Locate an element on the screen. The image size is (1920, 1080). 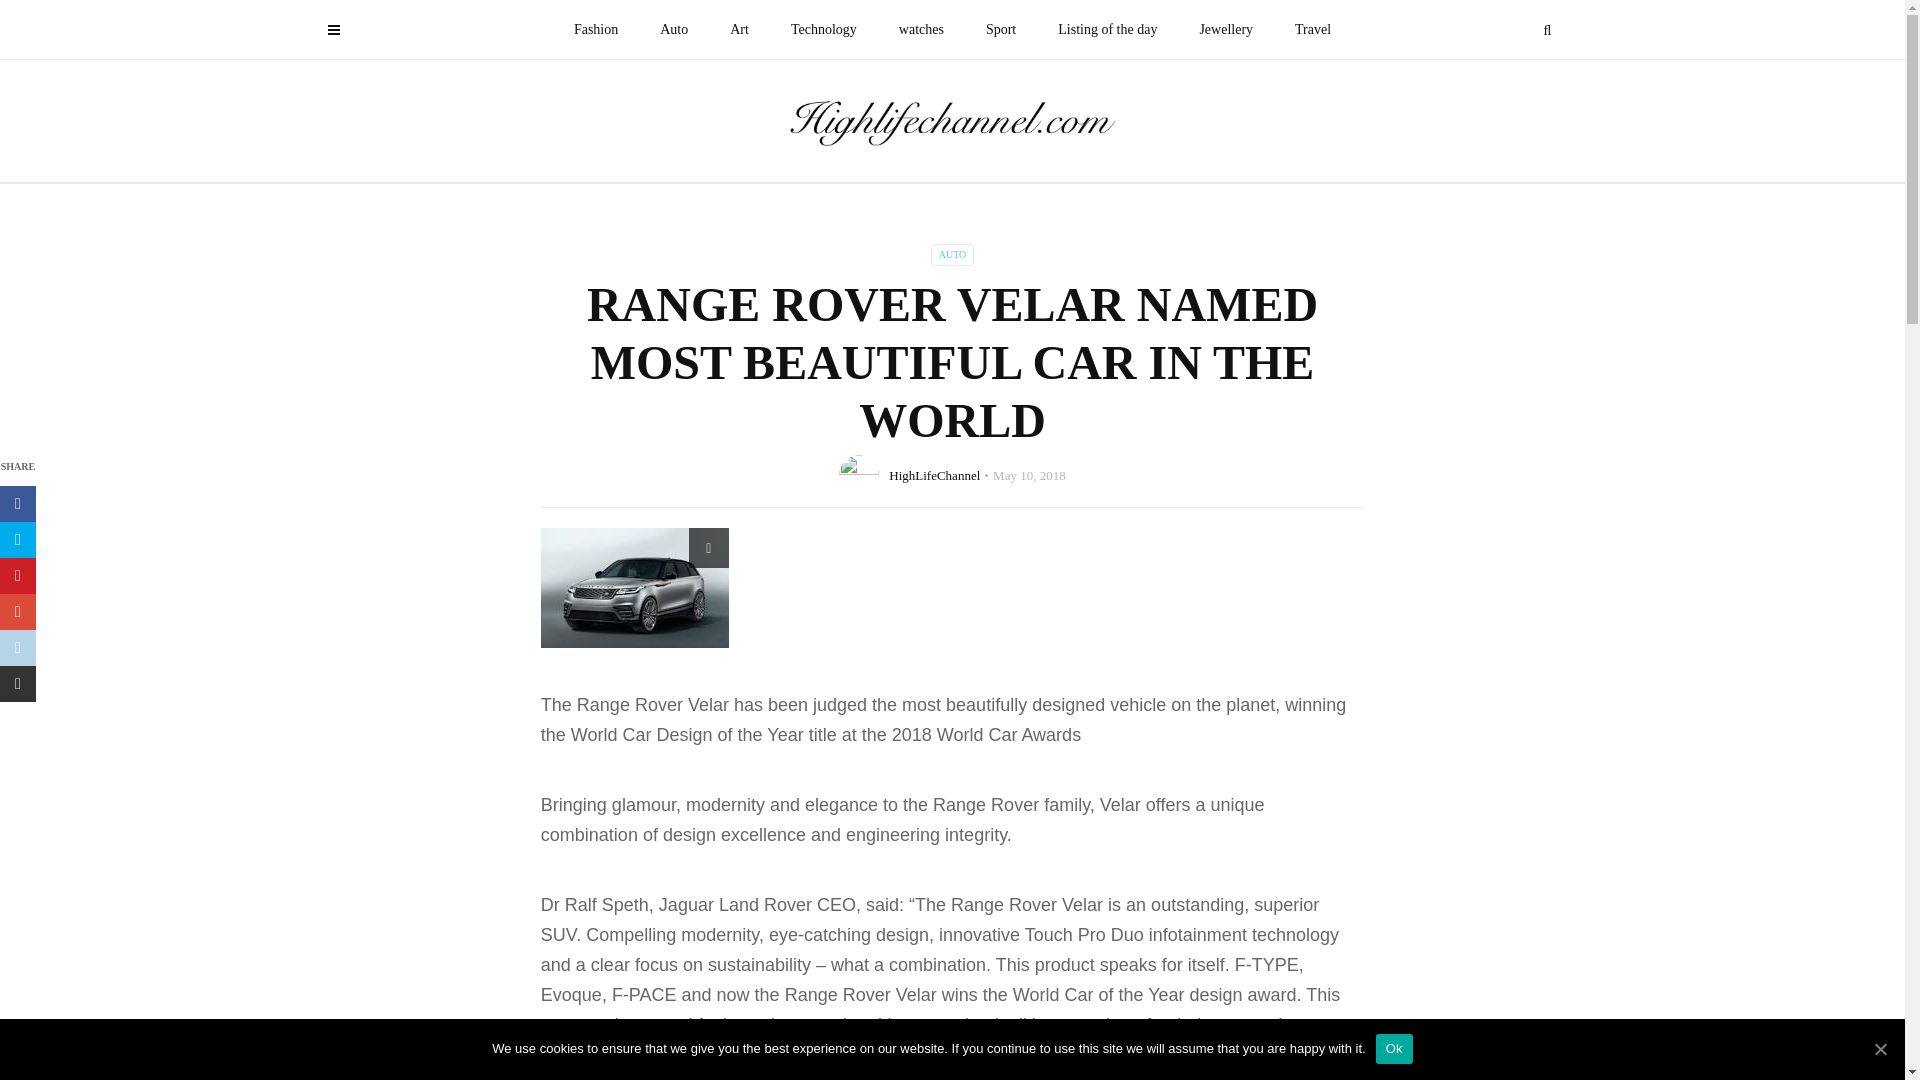
Travel is located at coordinates (1312, 30).